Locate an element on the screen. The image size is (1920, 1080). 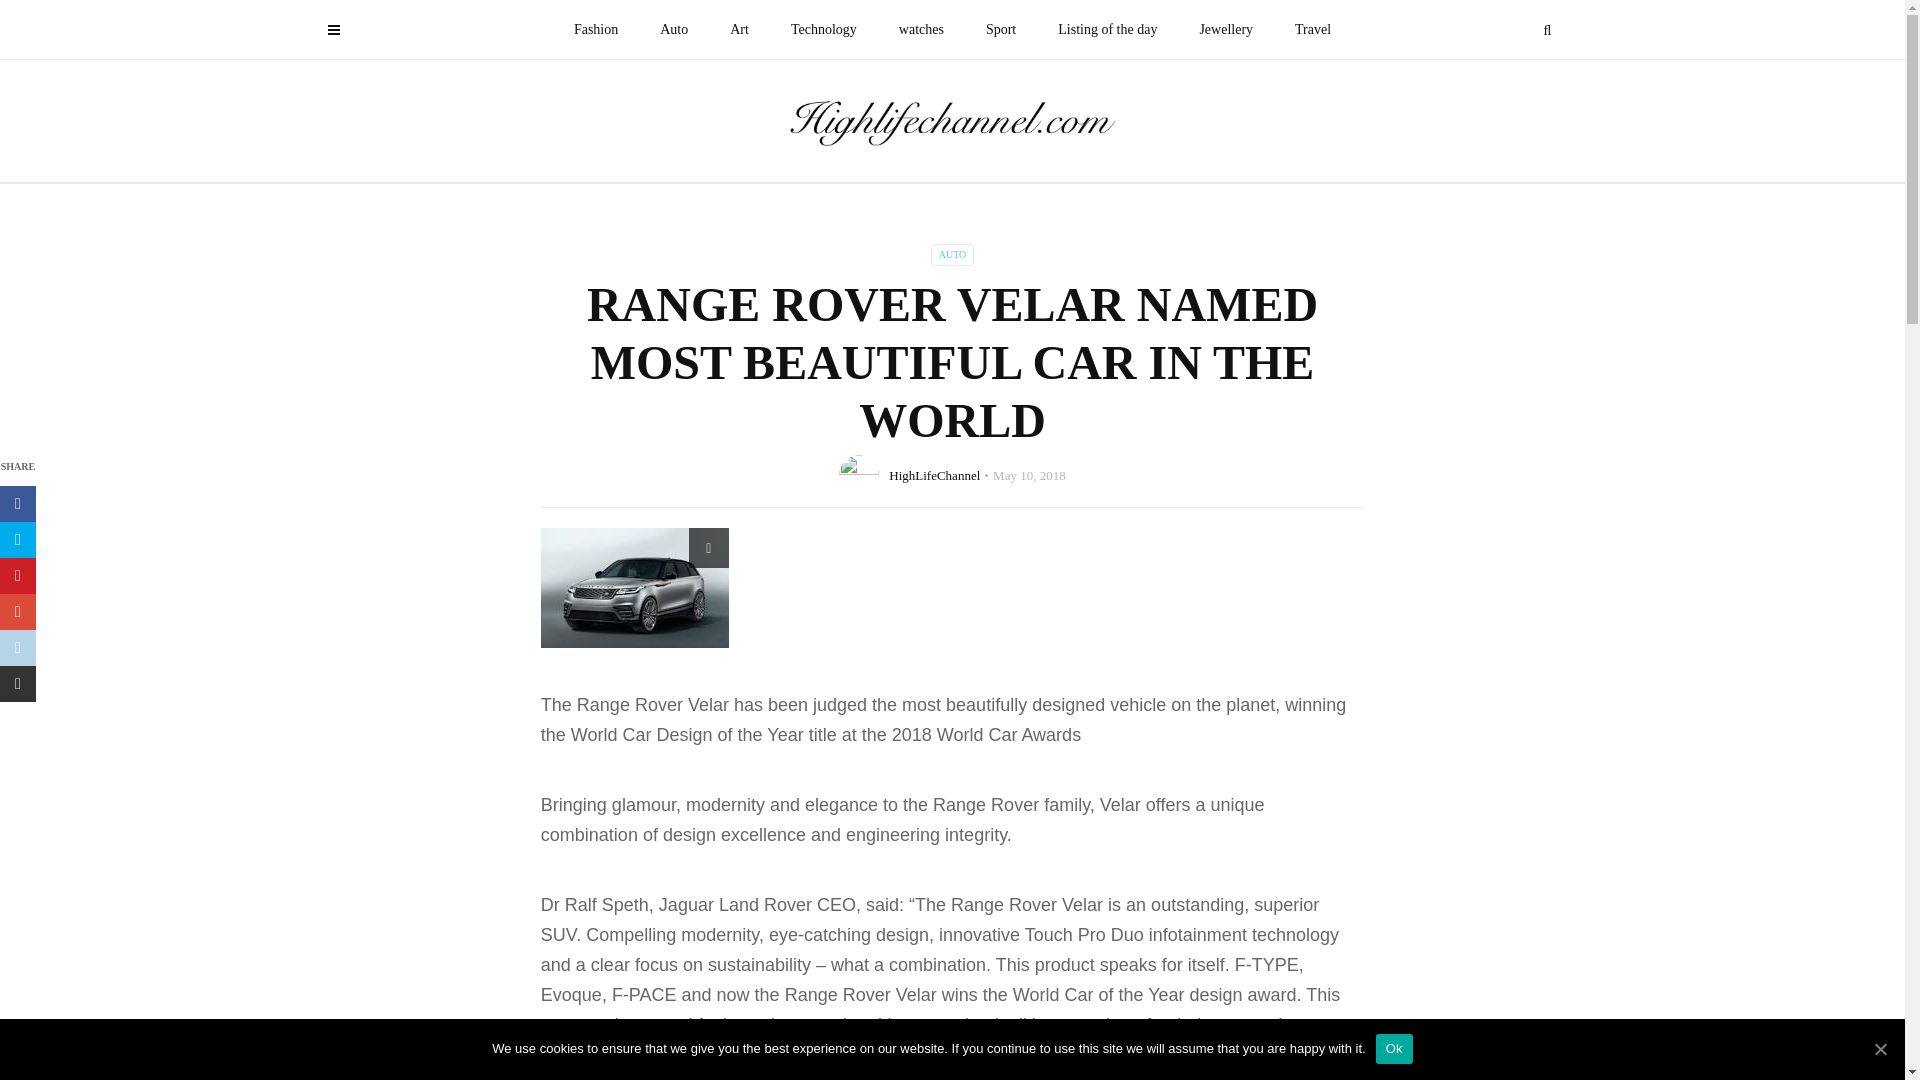
Travel is located at coordinates (1312, 30).